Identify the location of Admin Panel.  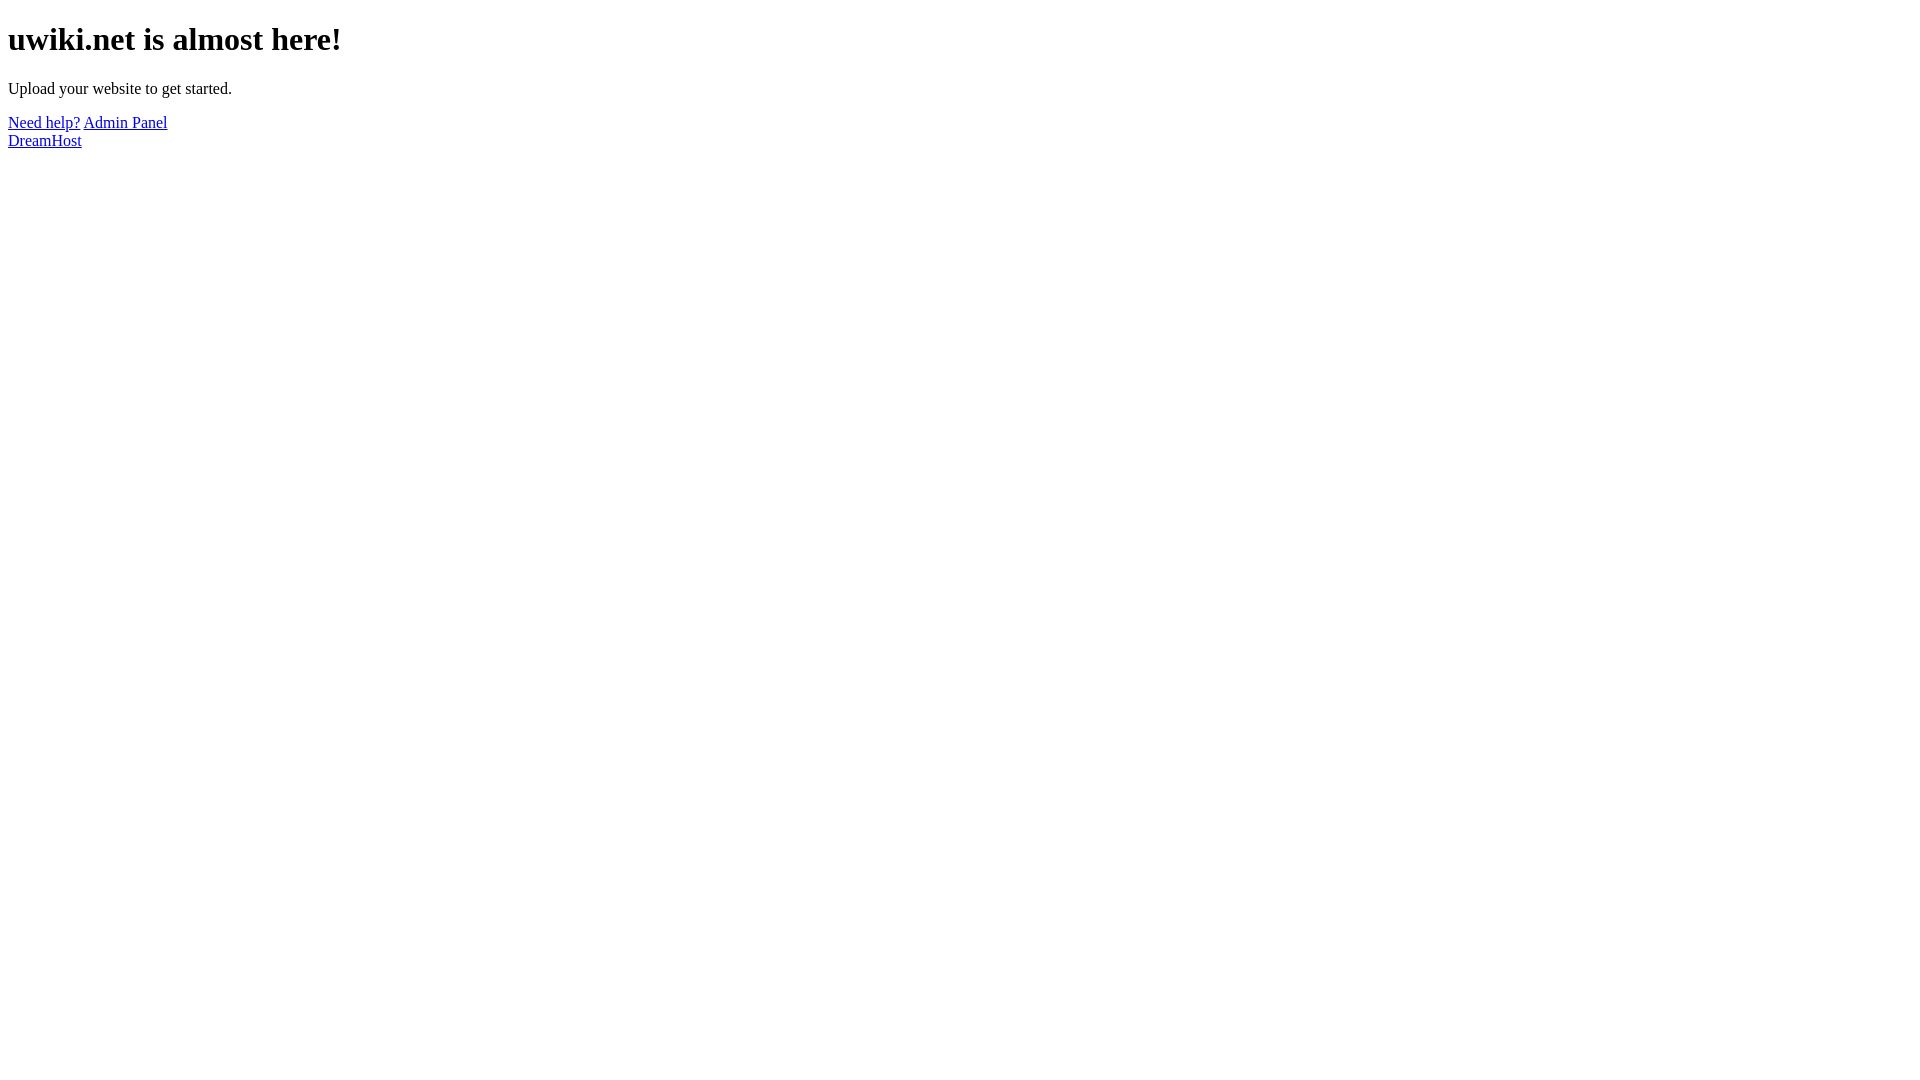
(126, 122).